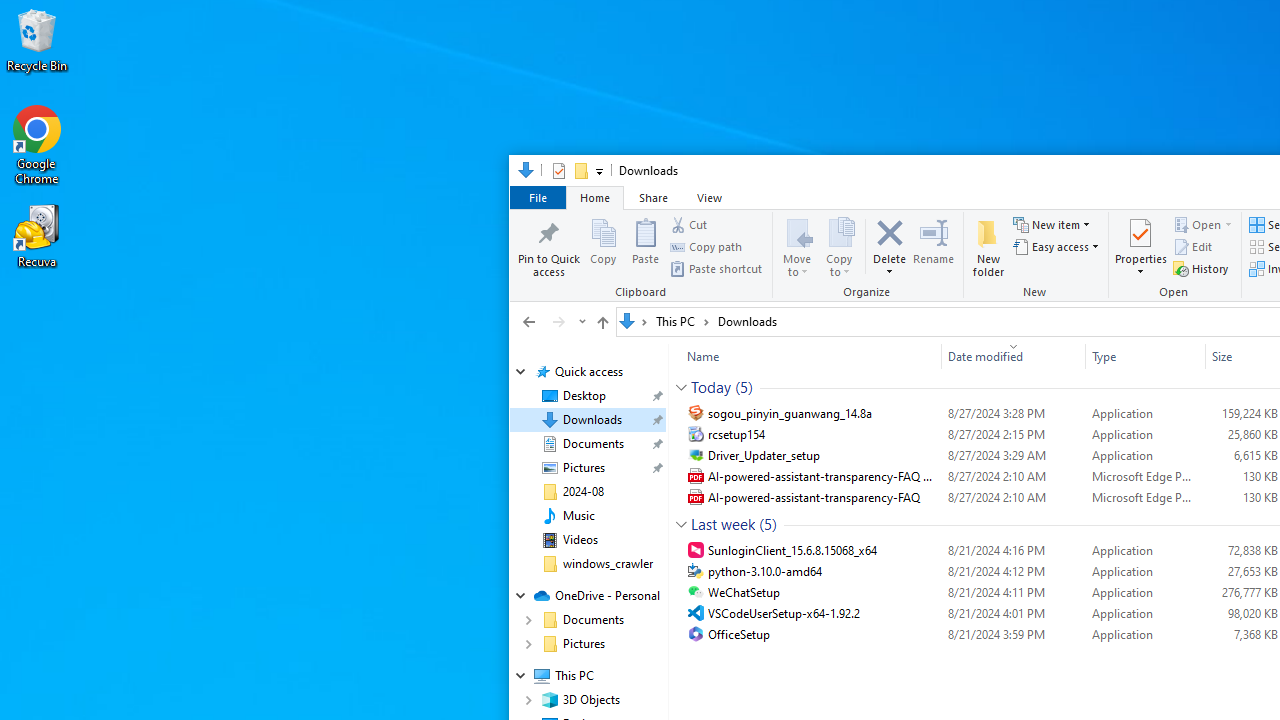  Describe the element at coordinates (520, 174) in the screenshot. I see `System` at that location.